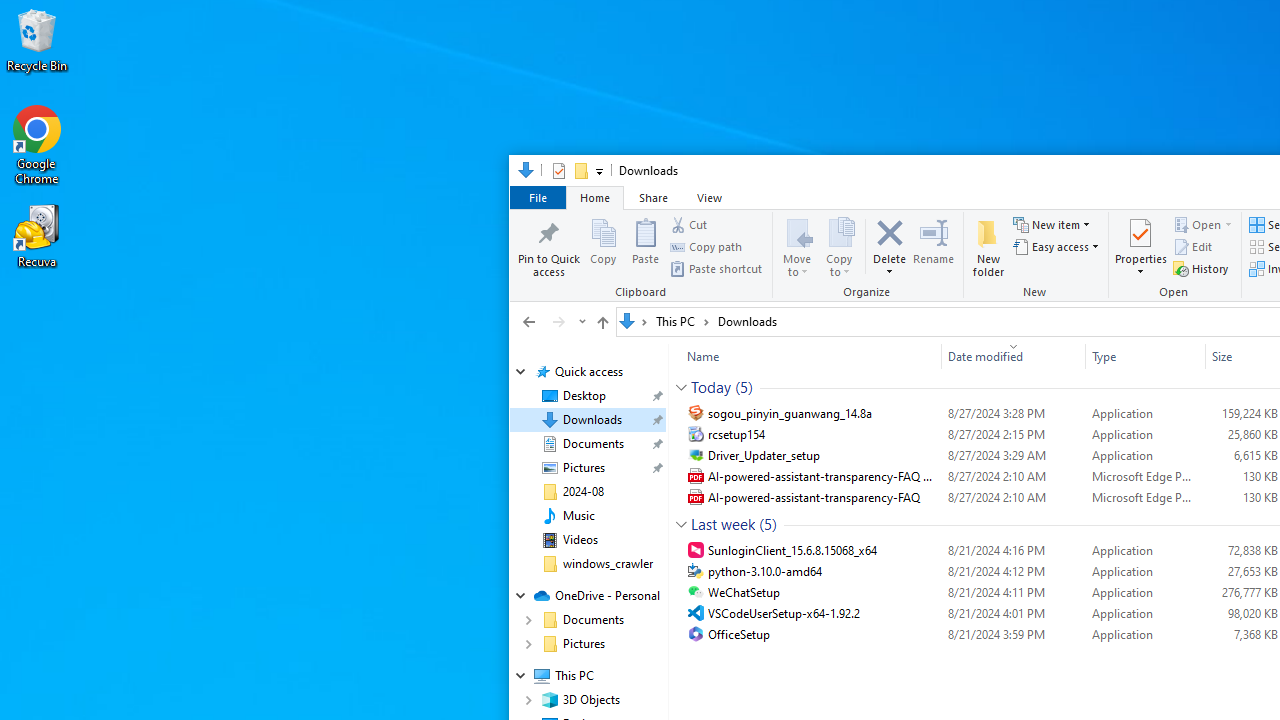  Describe the element at coordinates (520, 174) in the screenshot. I see `System` at that location.